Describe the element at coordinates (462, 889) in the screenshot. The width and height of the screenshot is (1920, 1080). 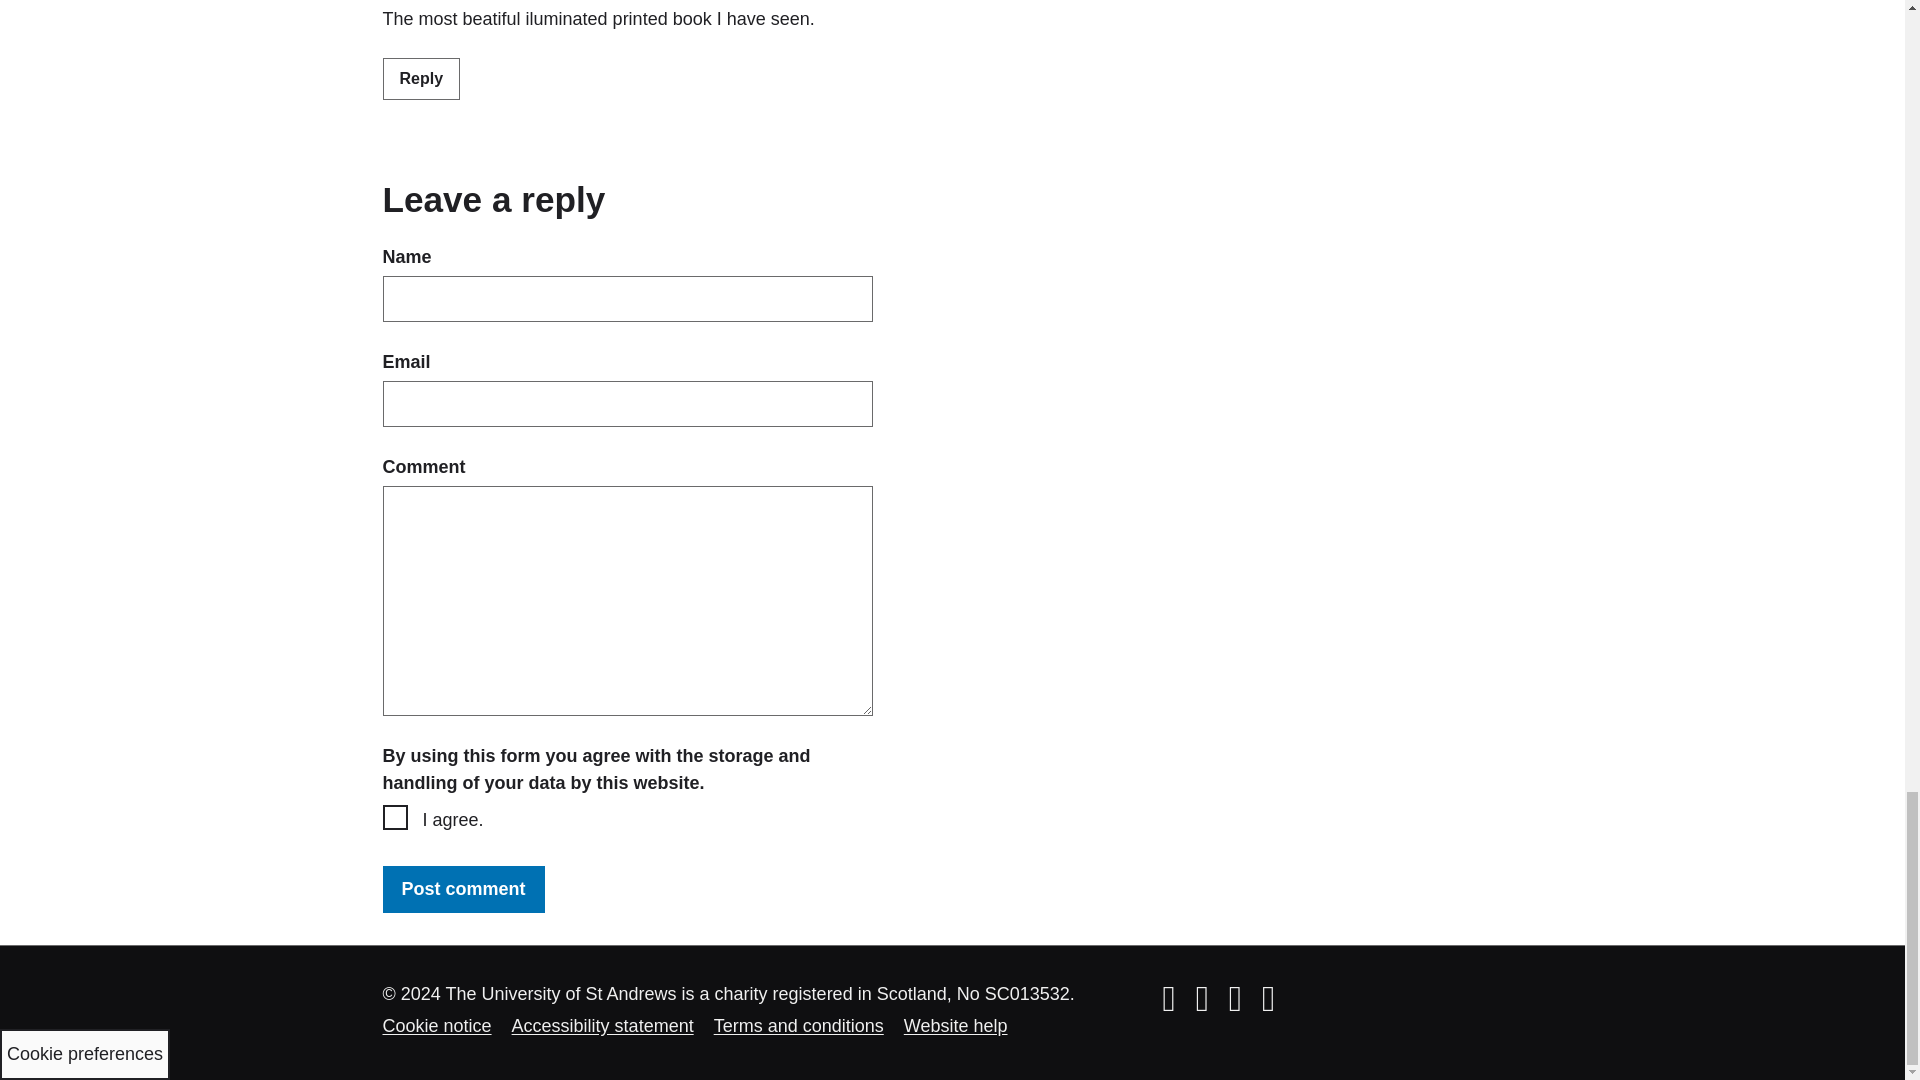
I see `Post comment` at that location.